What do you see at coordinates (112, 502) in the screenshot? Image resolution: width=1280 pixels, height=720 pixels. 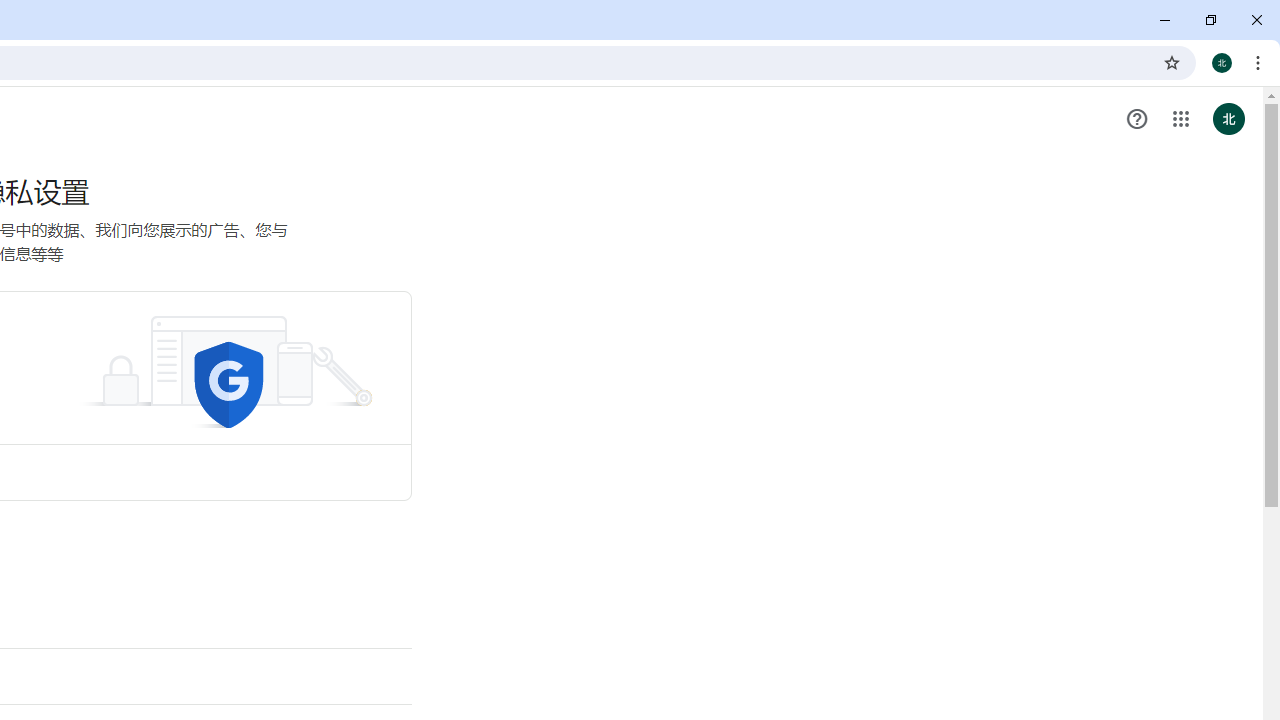 I see `Web Store` at bounding box center [112, 502].